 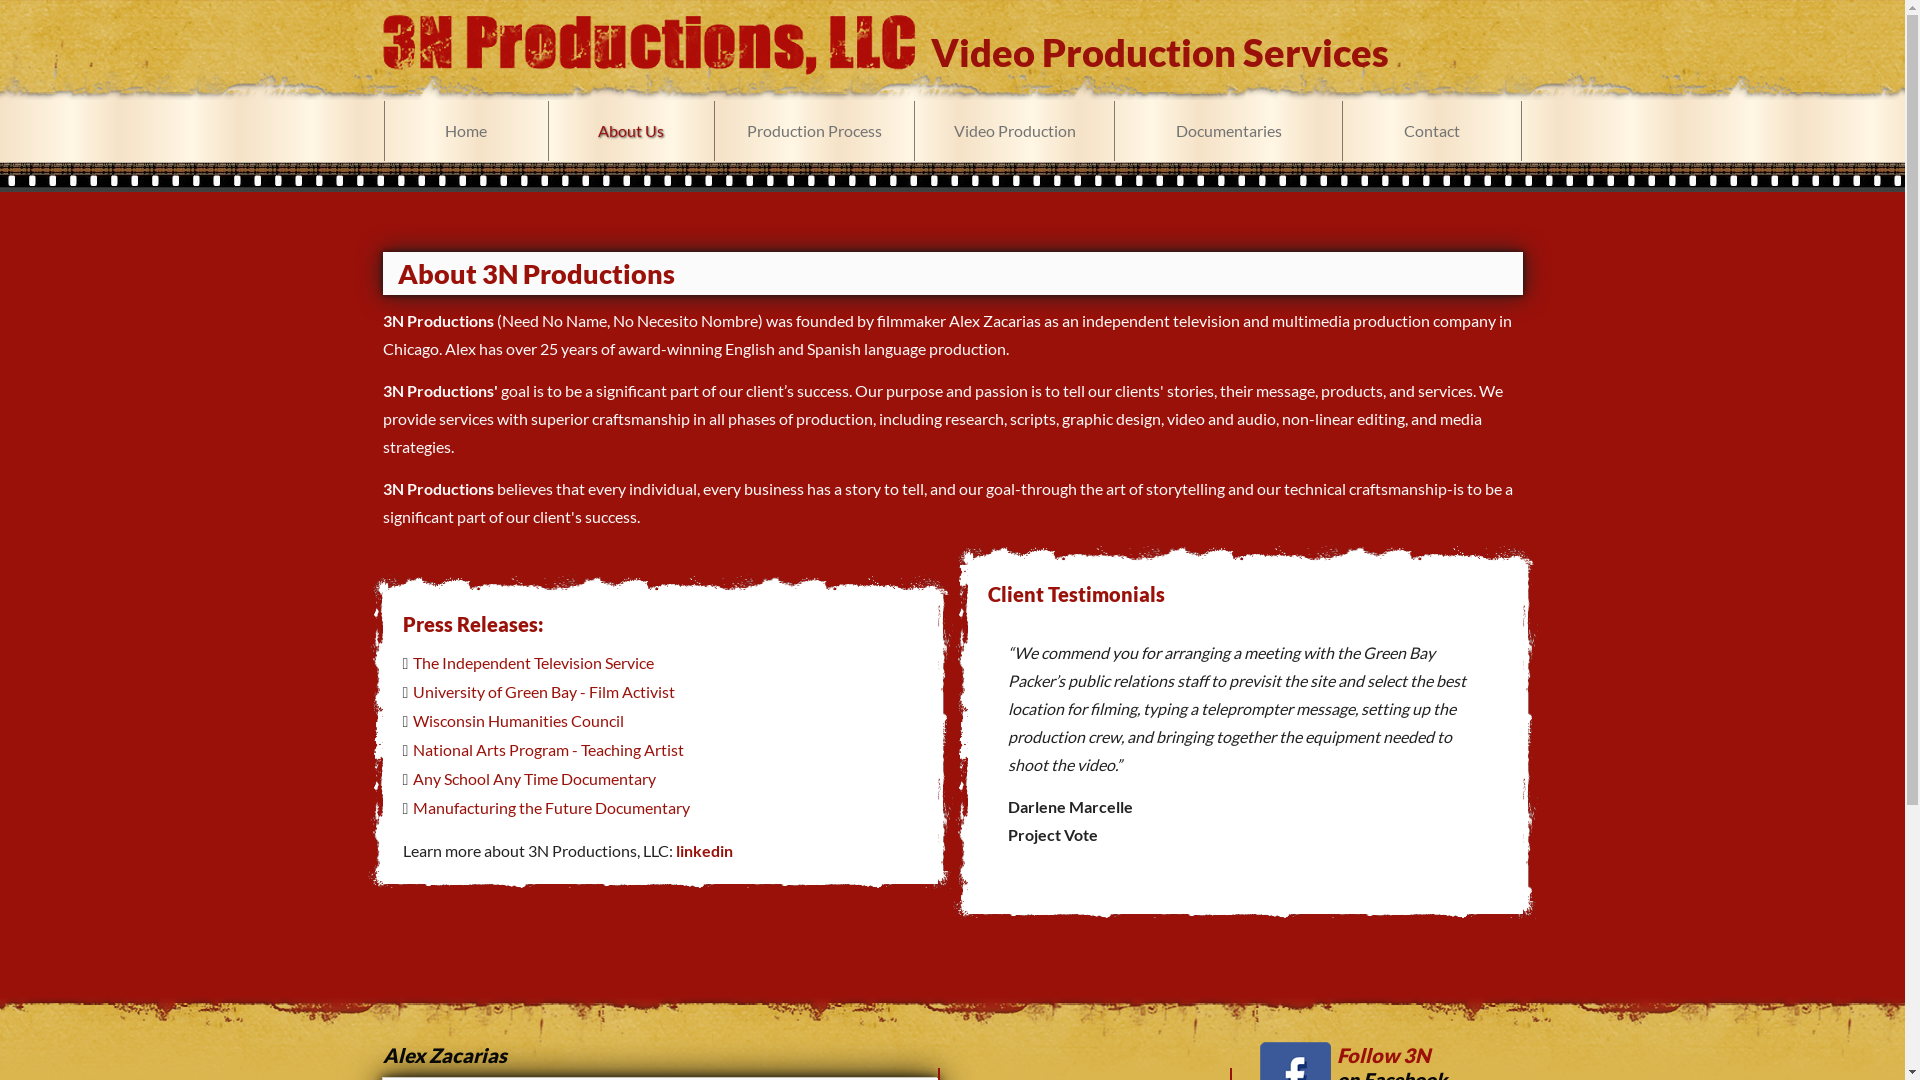 I want to click on About Us, so click(x=632, y=131).